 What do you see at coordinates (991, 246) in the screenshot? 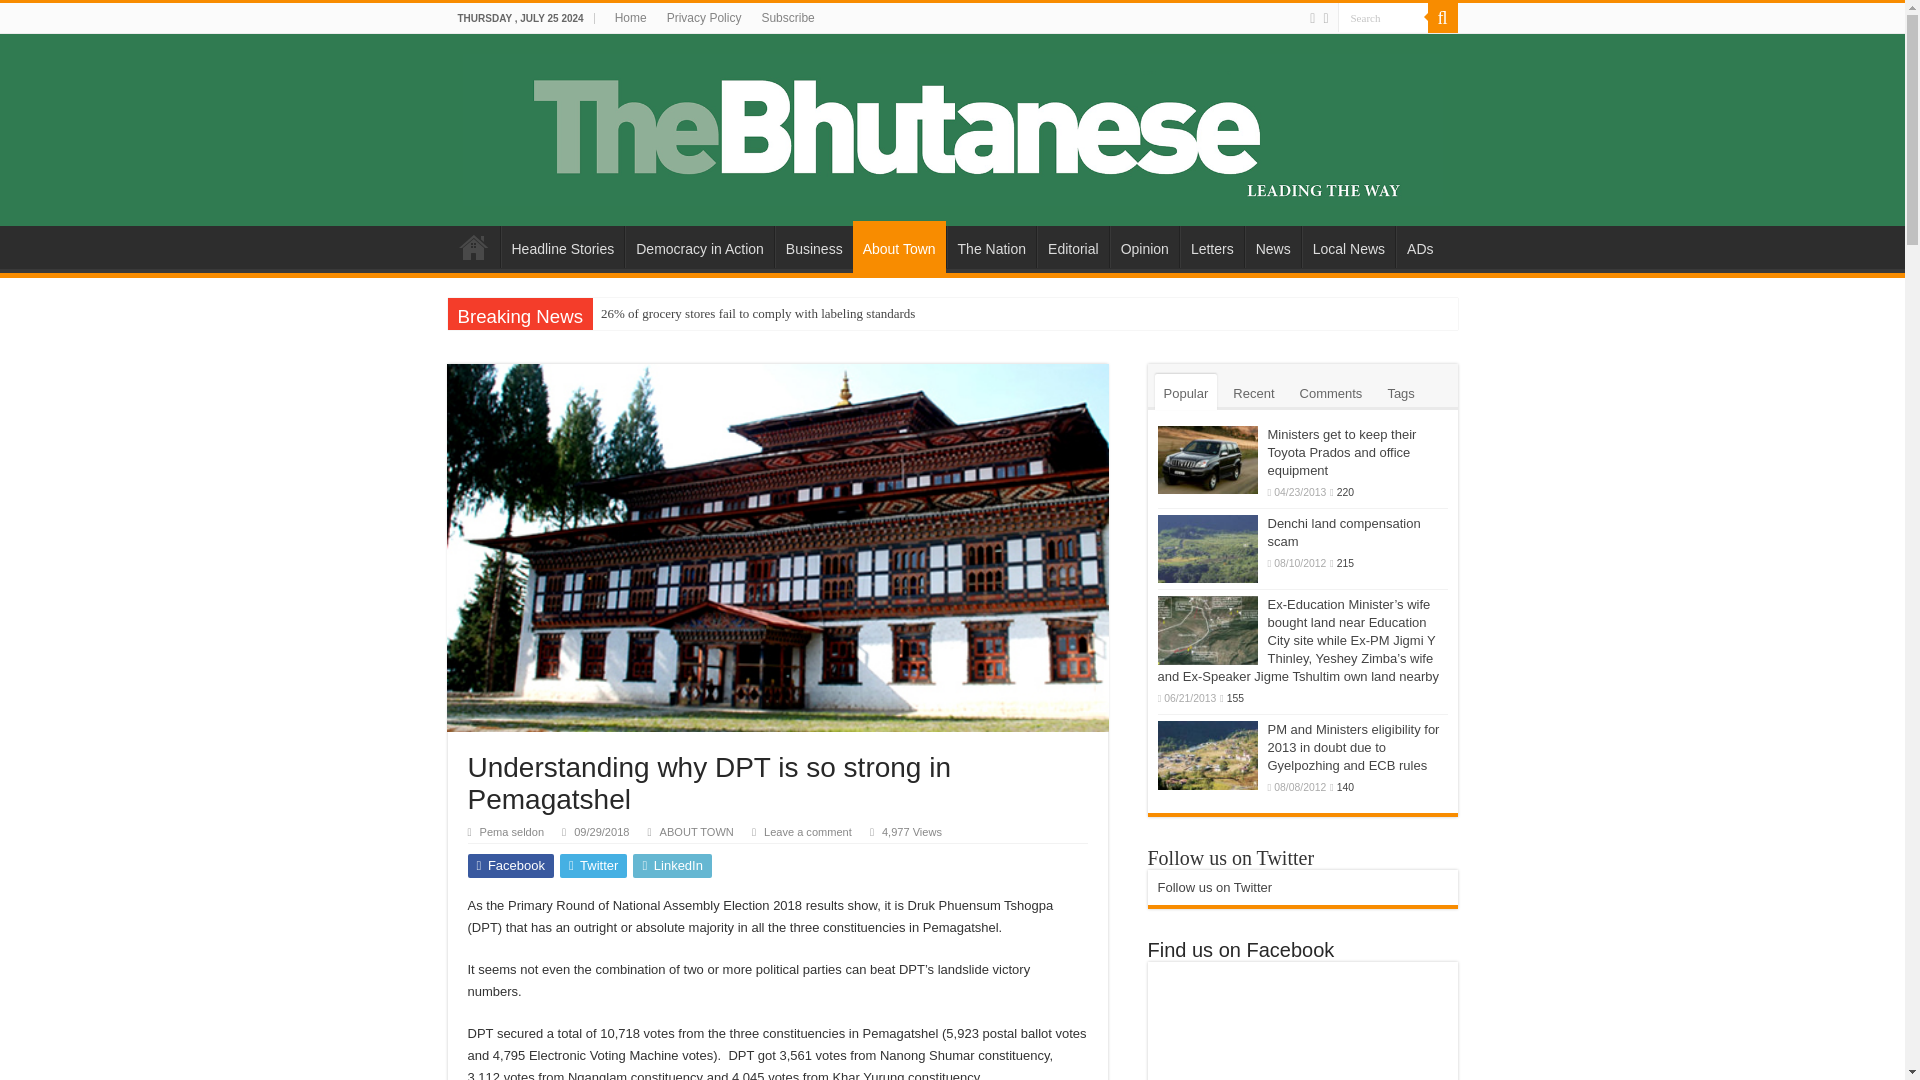
I see `The Nation` at bounding box center [991, 246].